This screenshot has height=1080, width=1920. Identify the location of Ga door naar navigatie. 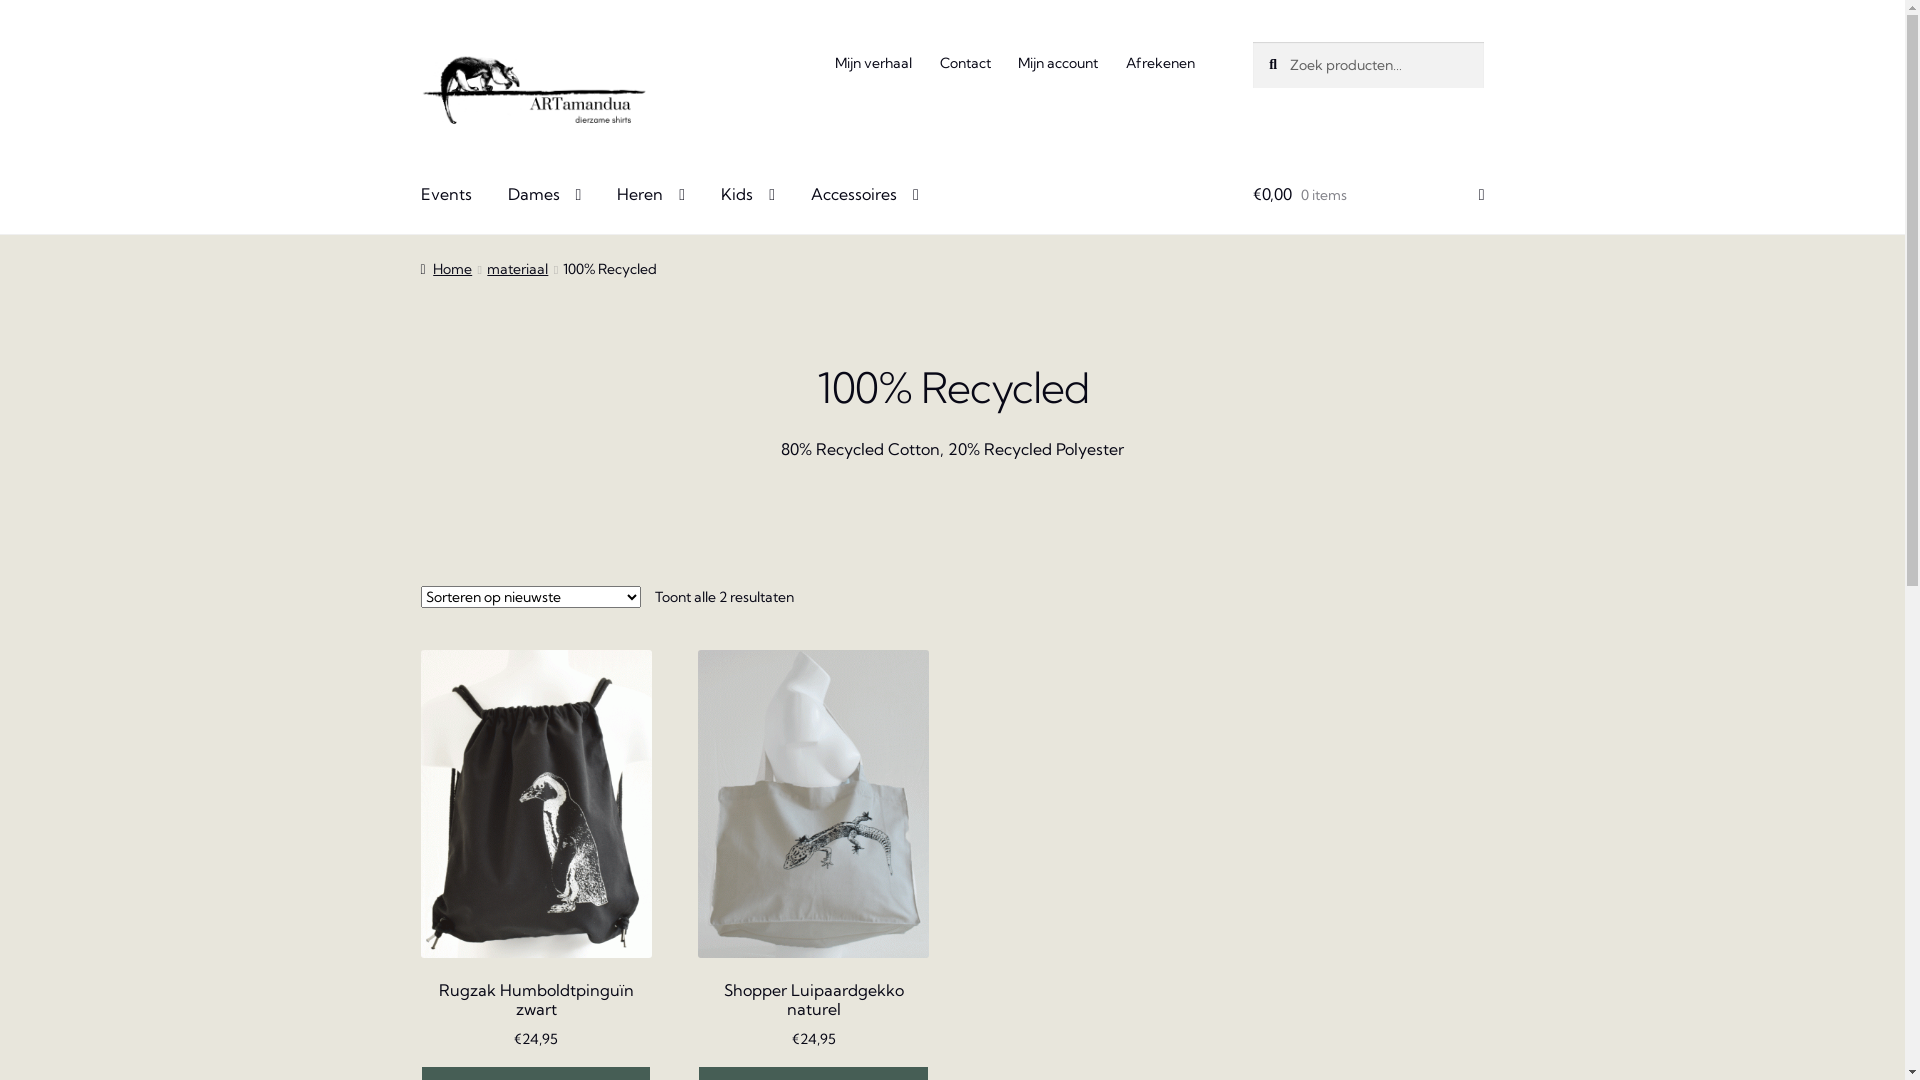
(420, 42).